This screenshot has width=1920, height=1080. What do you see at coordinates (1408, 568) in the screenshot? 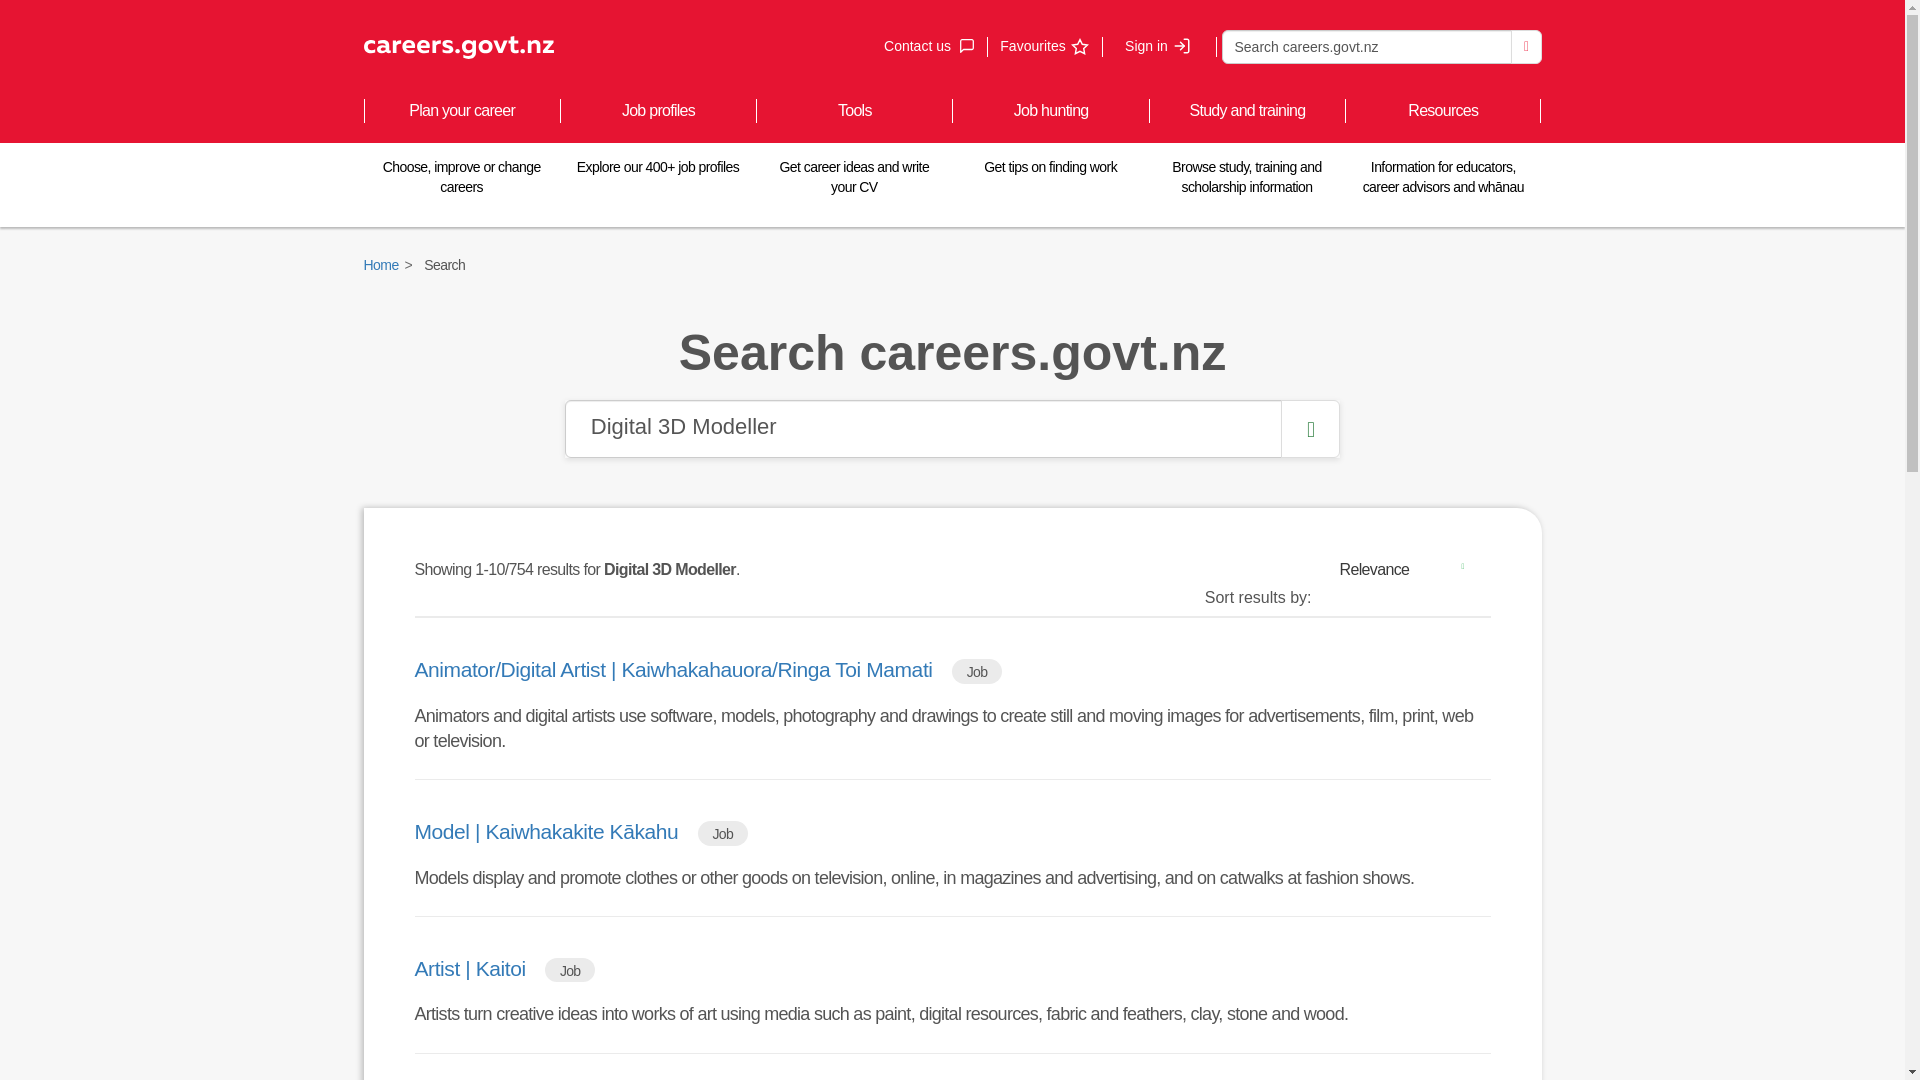
I see `Search` at bounding box center [1408, 568].